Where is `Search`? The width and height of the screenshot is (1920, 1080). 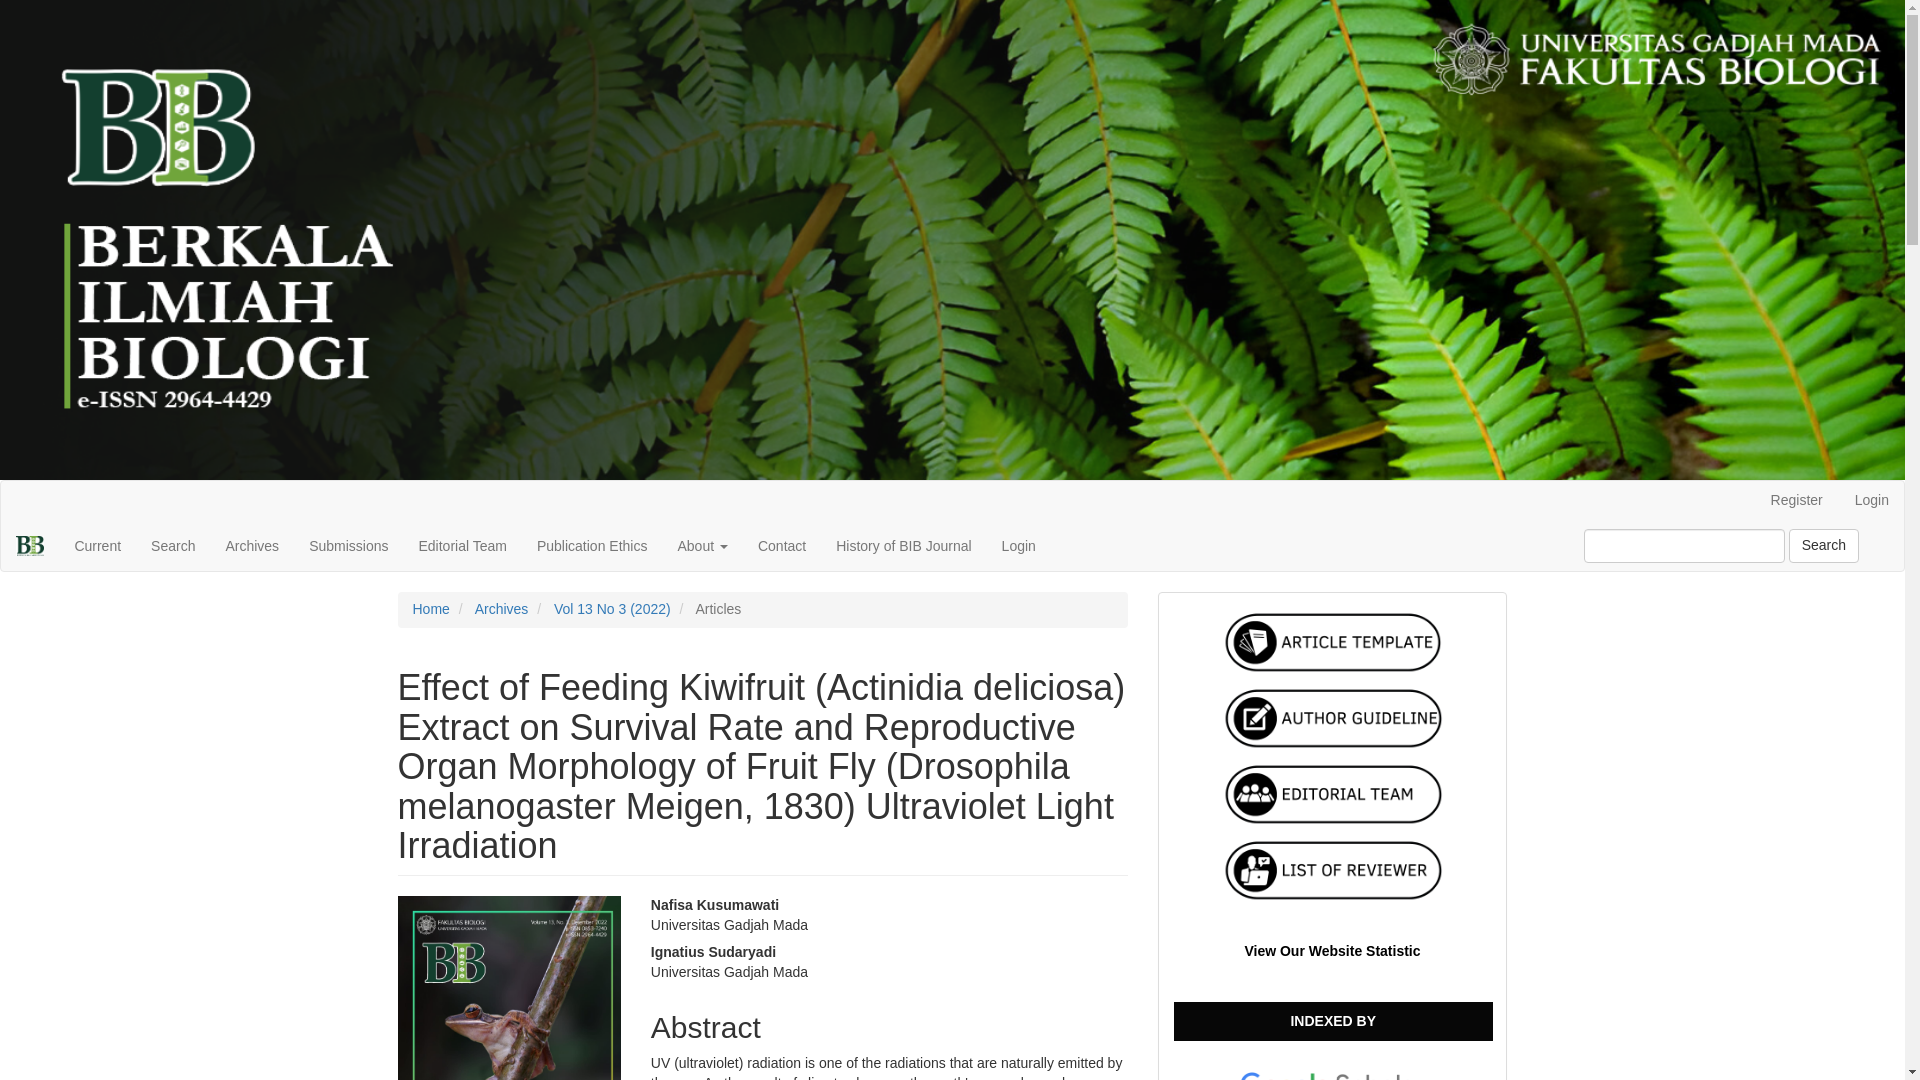 Search is located at coordinates (172, 546).